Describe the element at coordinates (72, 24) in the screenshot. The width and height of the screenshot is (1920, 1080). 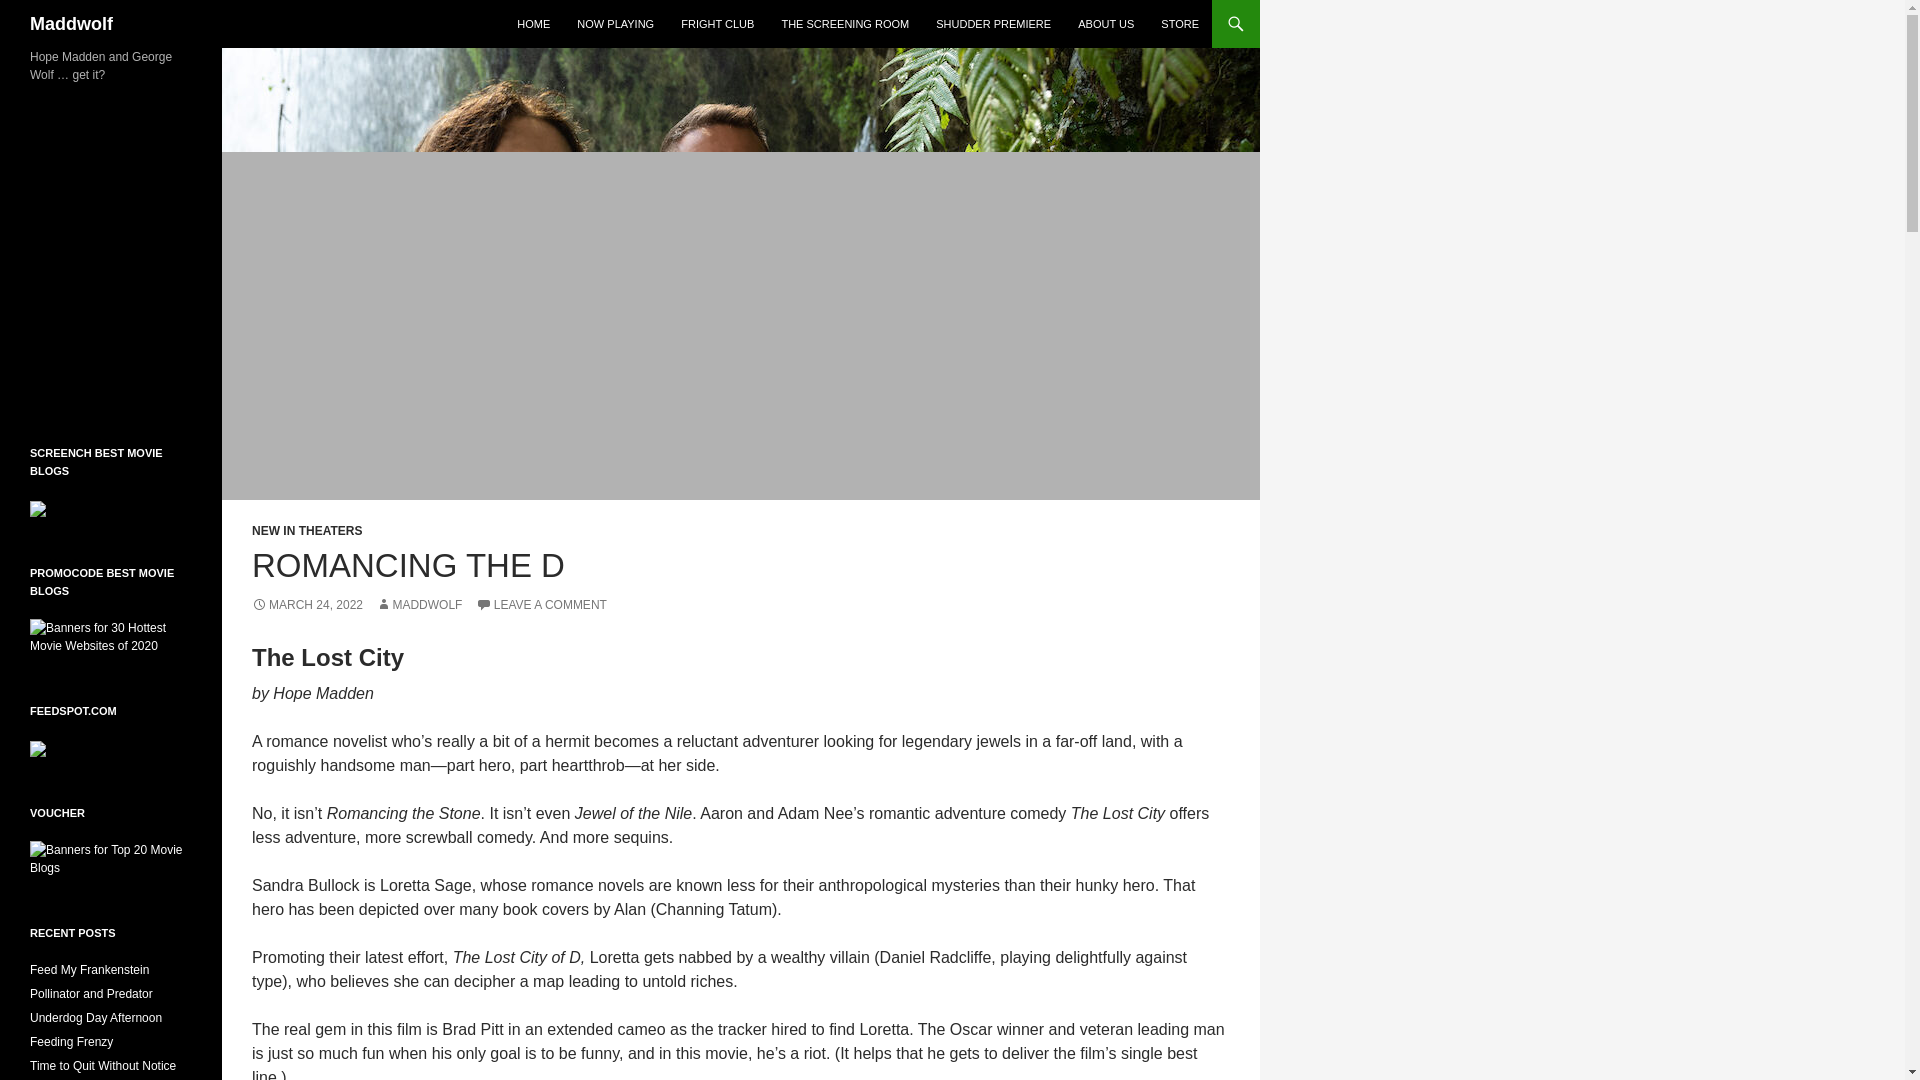
I see `Maddwolf` at that location.